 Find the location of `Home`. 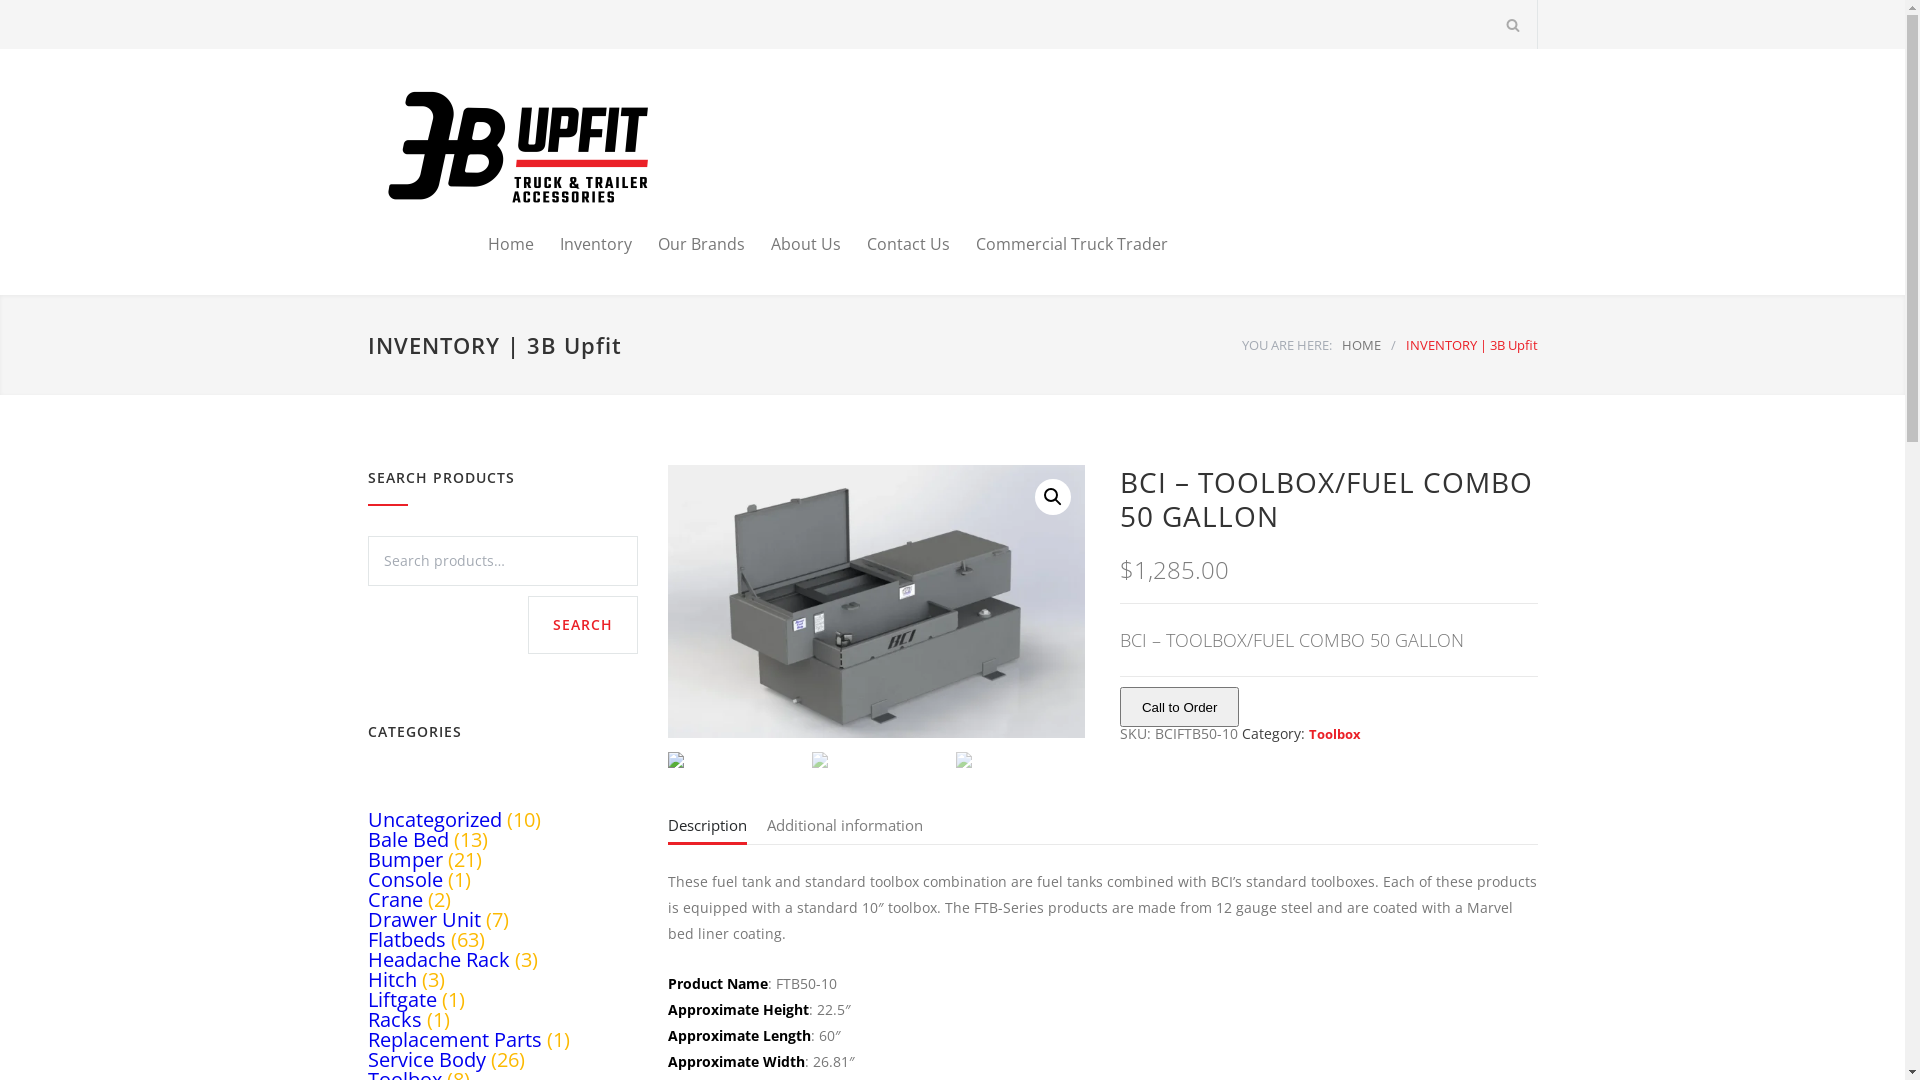

Home is located at coordinates (511, 244).